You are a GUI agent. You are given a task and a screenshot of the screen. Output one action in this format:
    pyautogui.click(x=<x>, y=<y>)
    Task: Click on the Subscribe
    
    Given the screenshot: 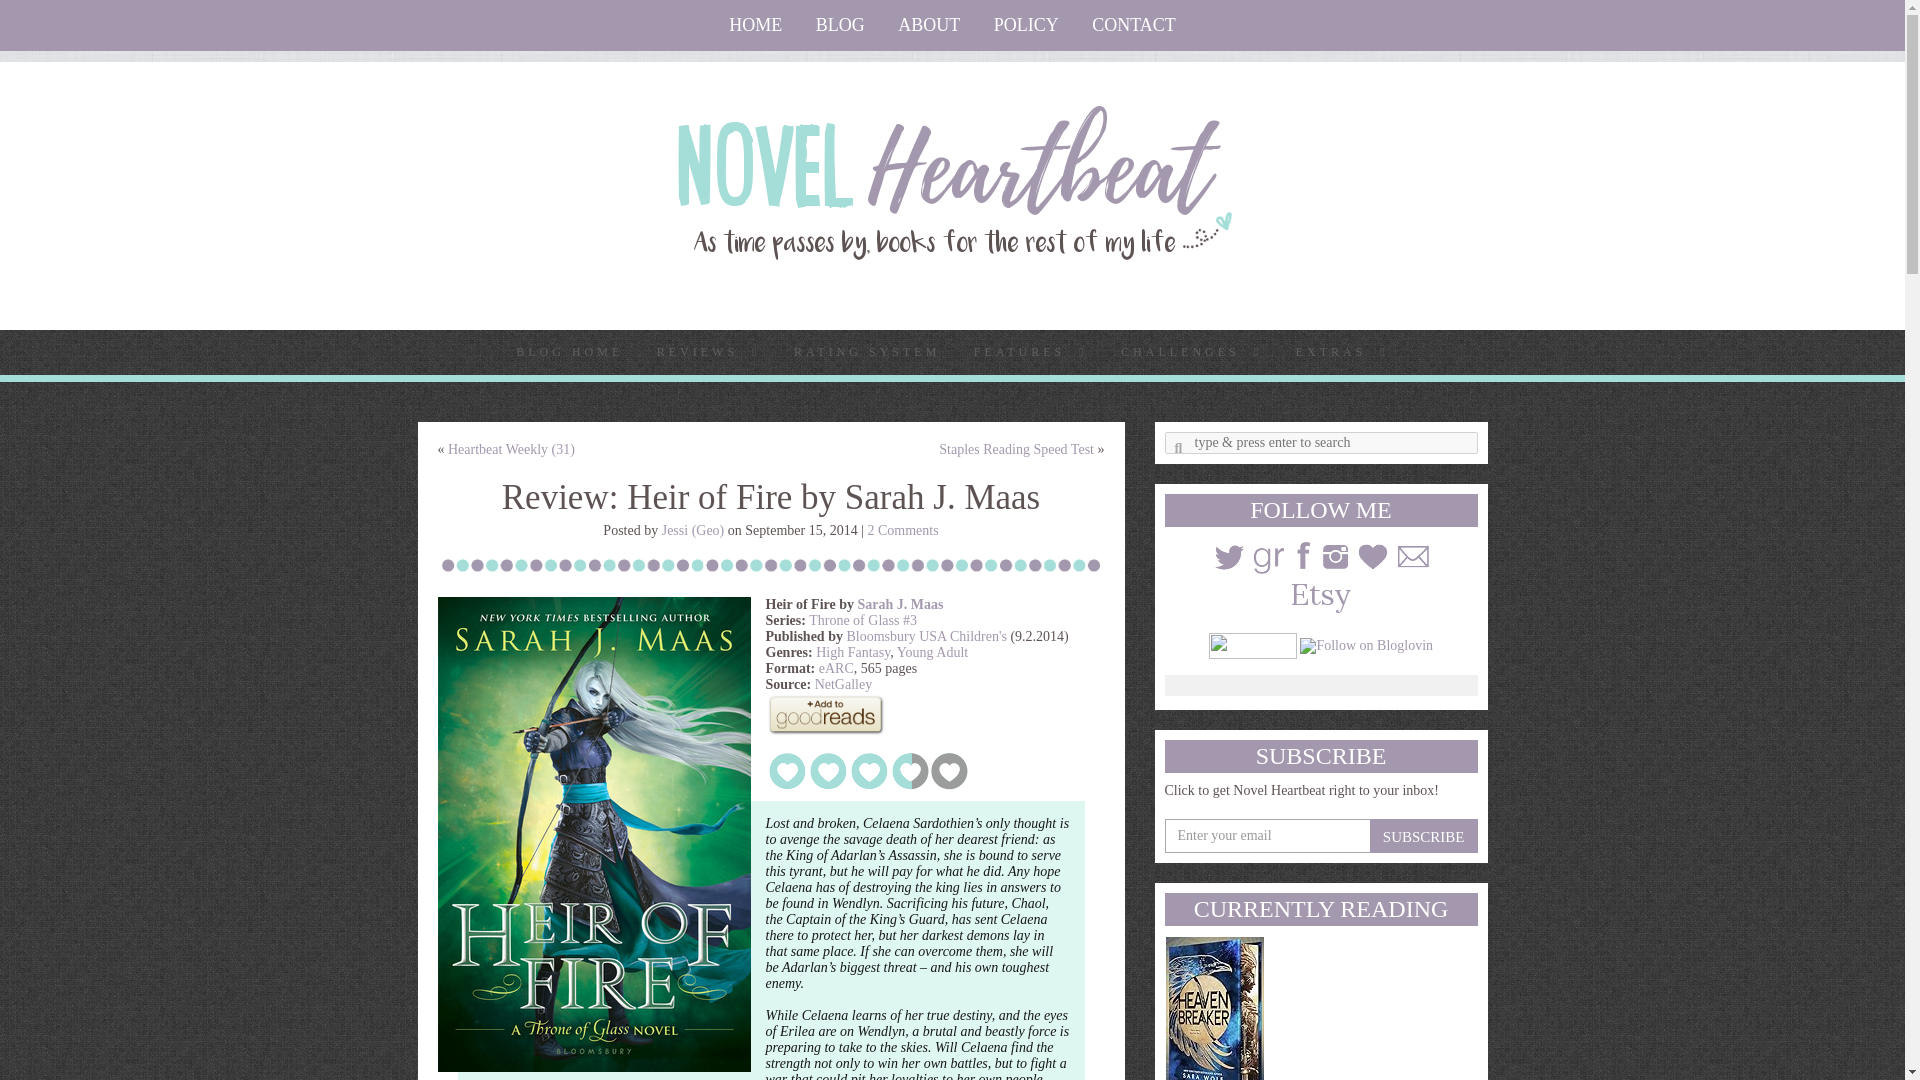 What is the action you would take?
    pyautogui.click(x=1424, y=836)
    